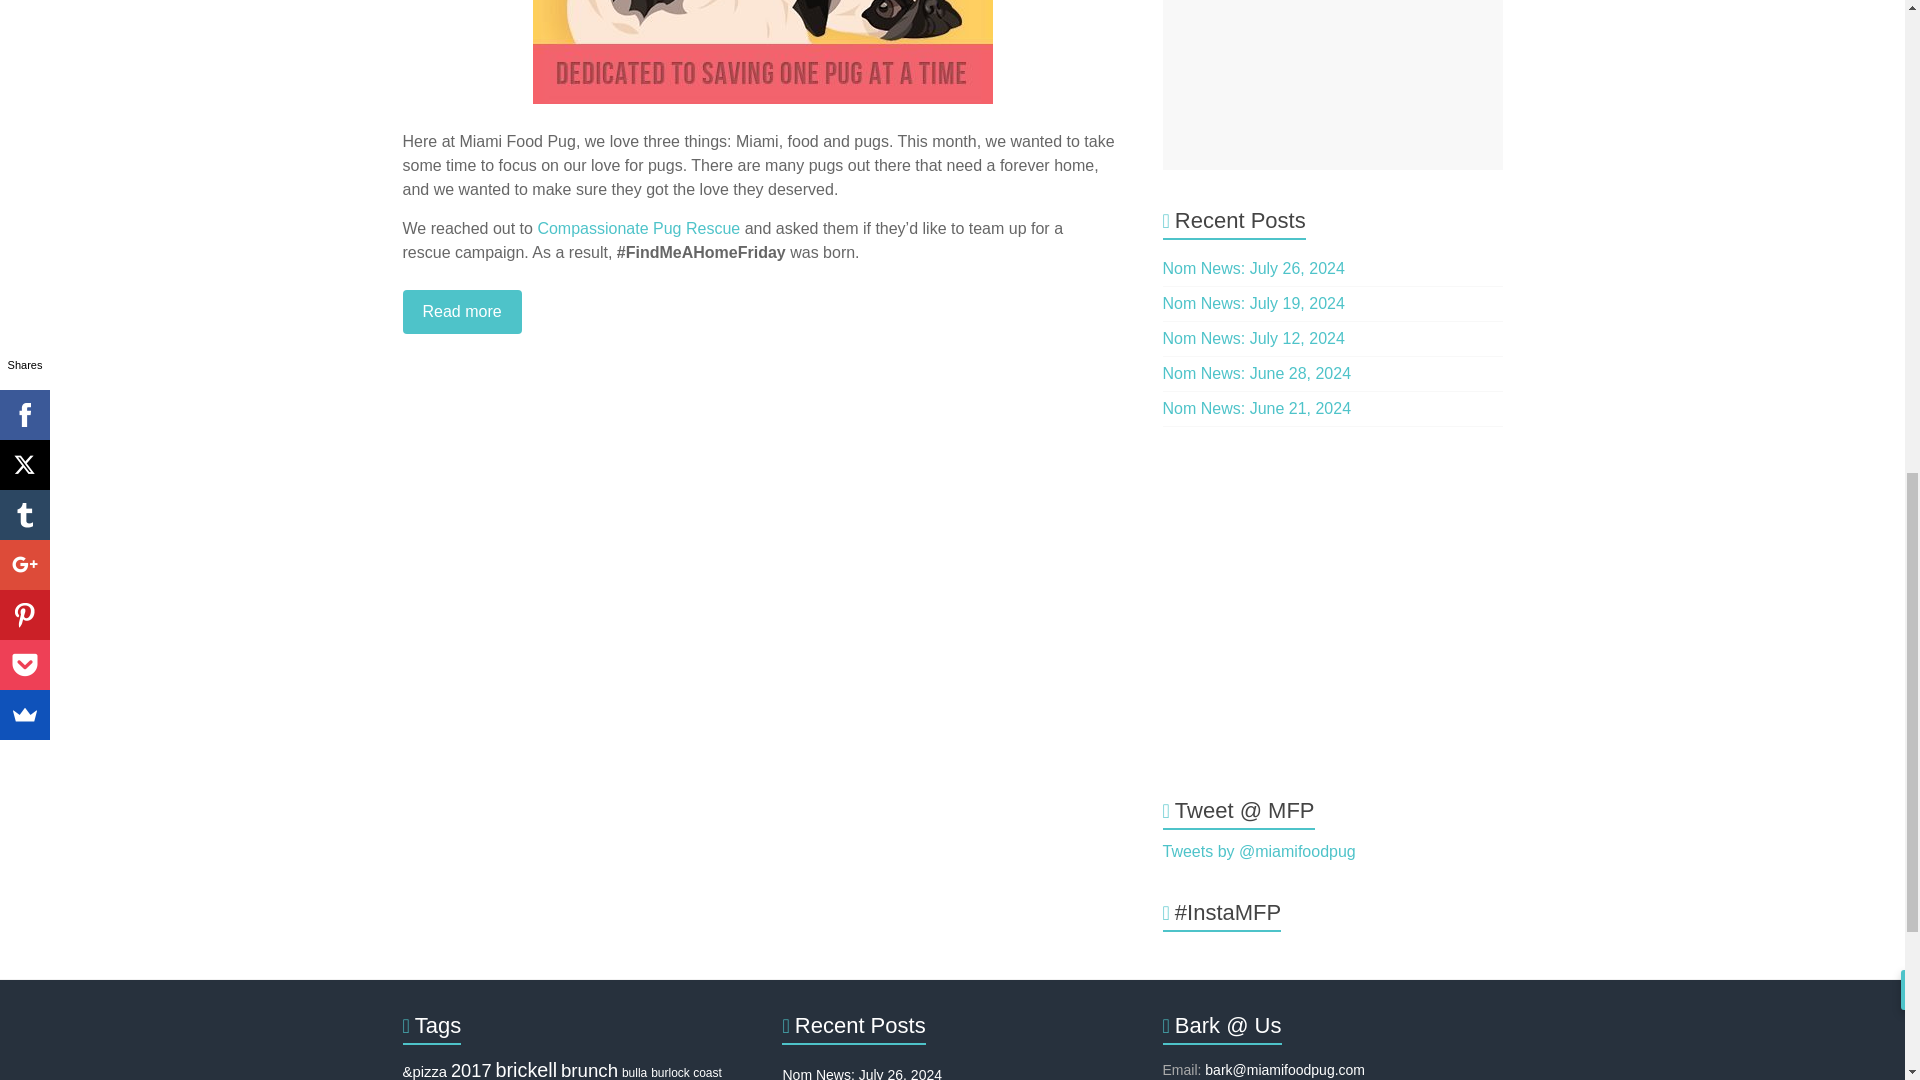 Image resolution: width=1920 pixels, height=1080 pixels. I want to click on Nom News: July 12, 2024, so click(1254, 338).